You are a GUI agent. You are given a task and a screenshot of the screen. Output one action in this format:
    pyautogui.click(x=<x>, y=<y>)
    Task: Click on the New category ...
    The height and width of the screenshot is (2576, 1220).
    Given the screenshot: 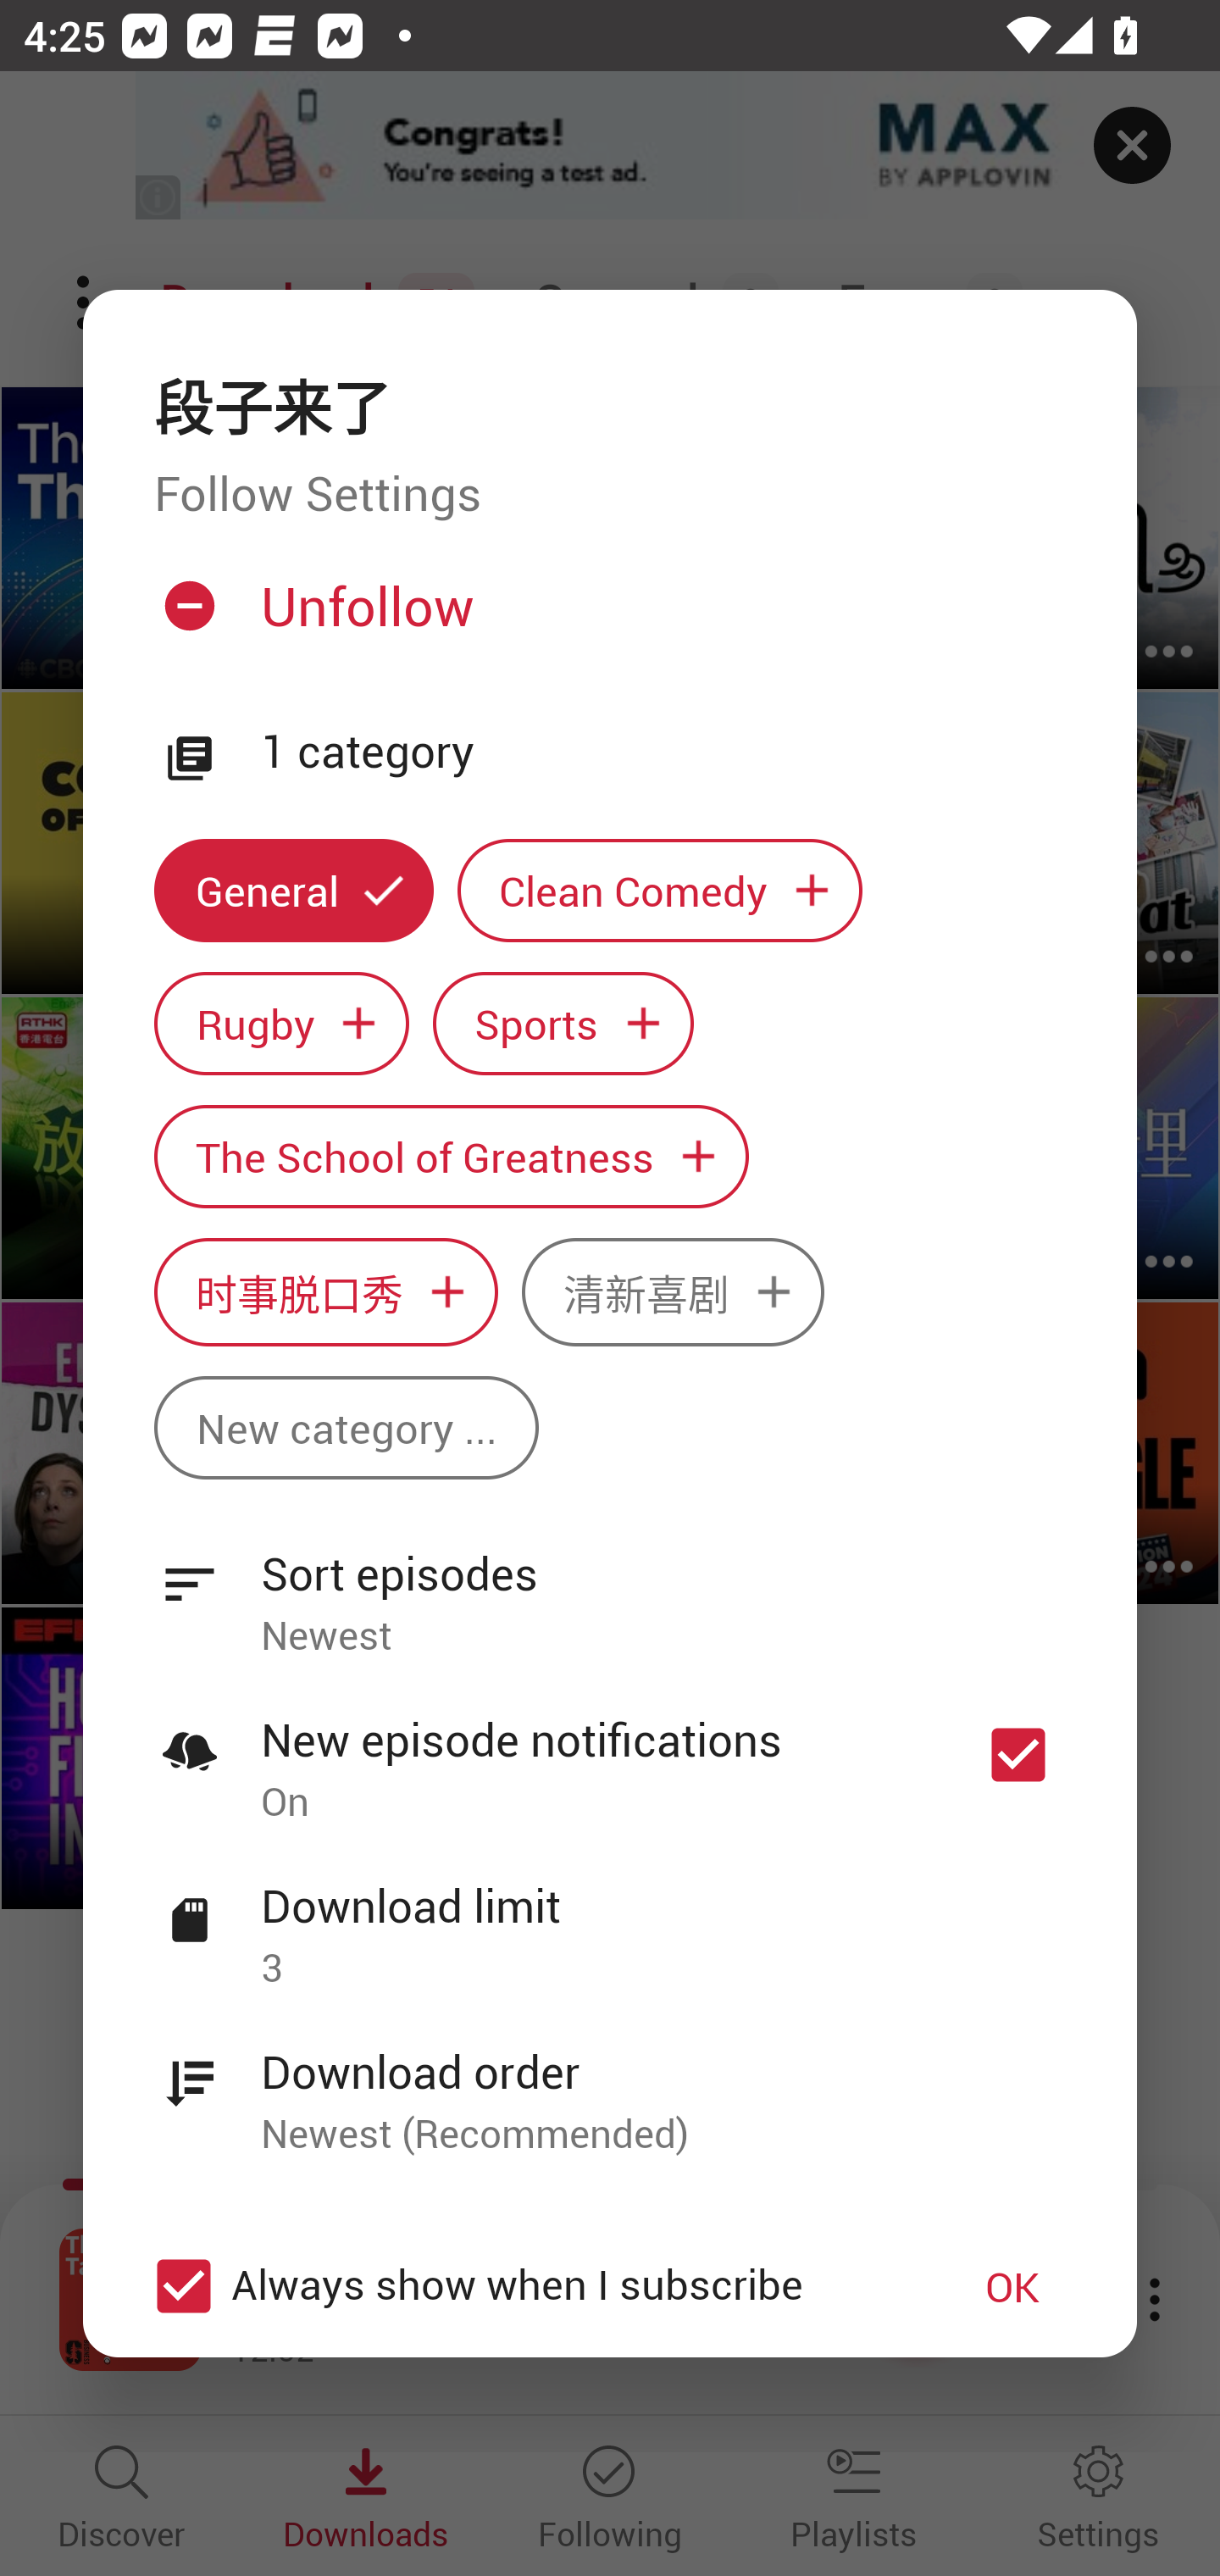 What is the action you would take?
    pyautogui.click(x=346, y=1427)
    